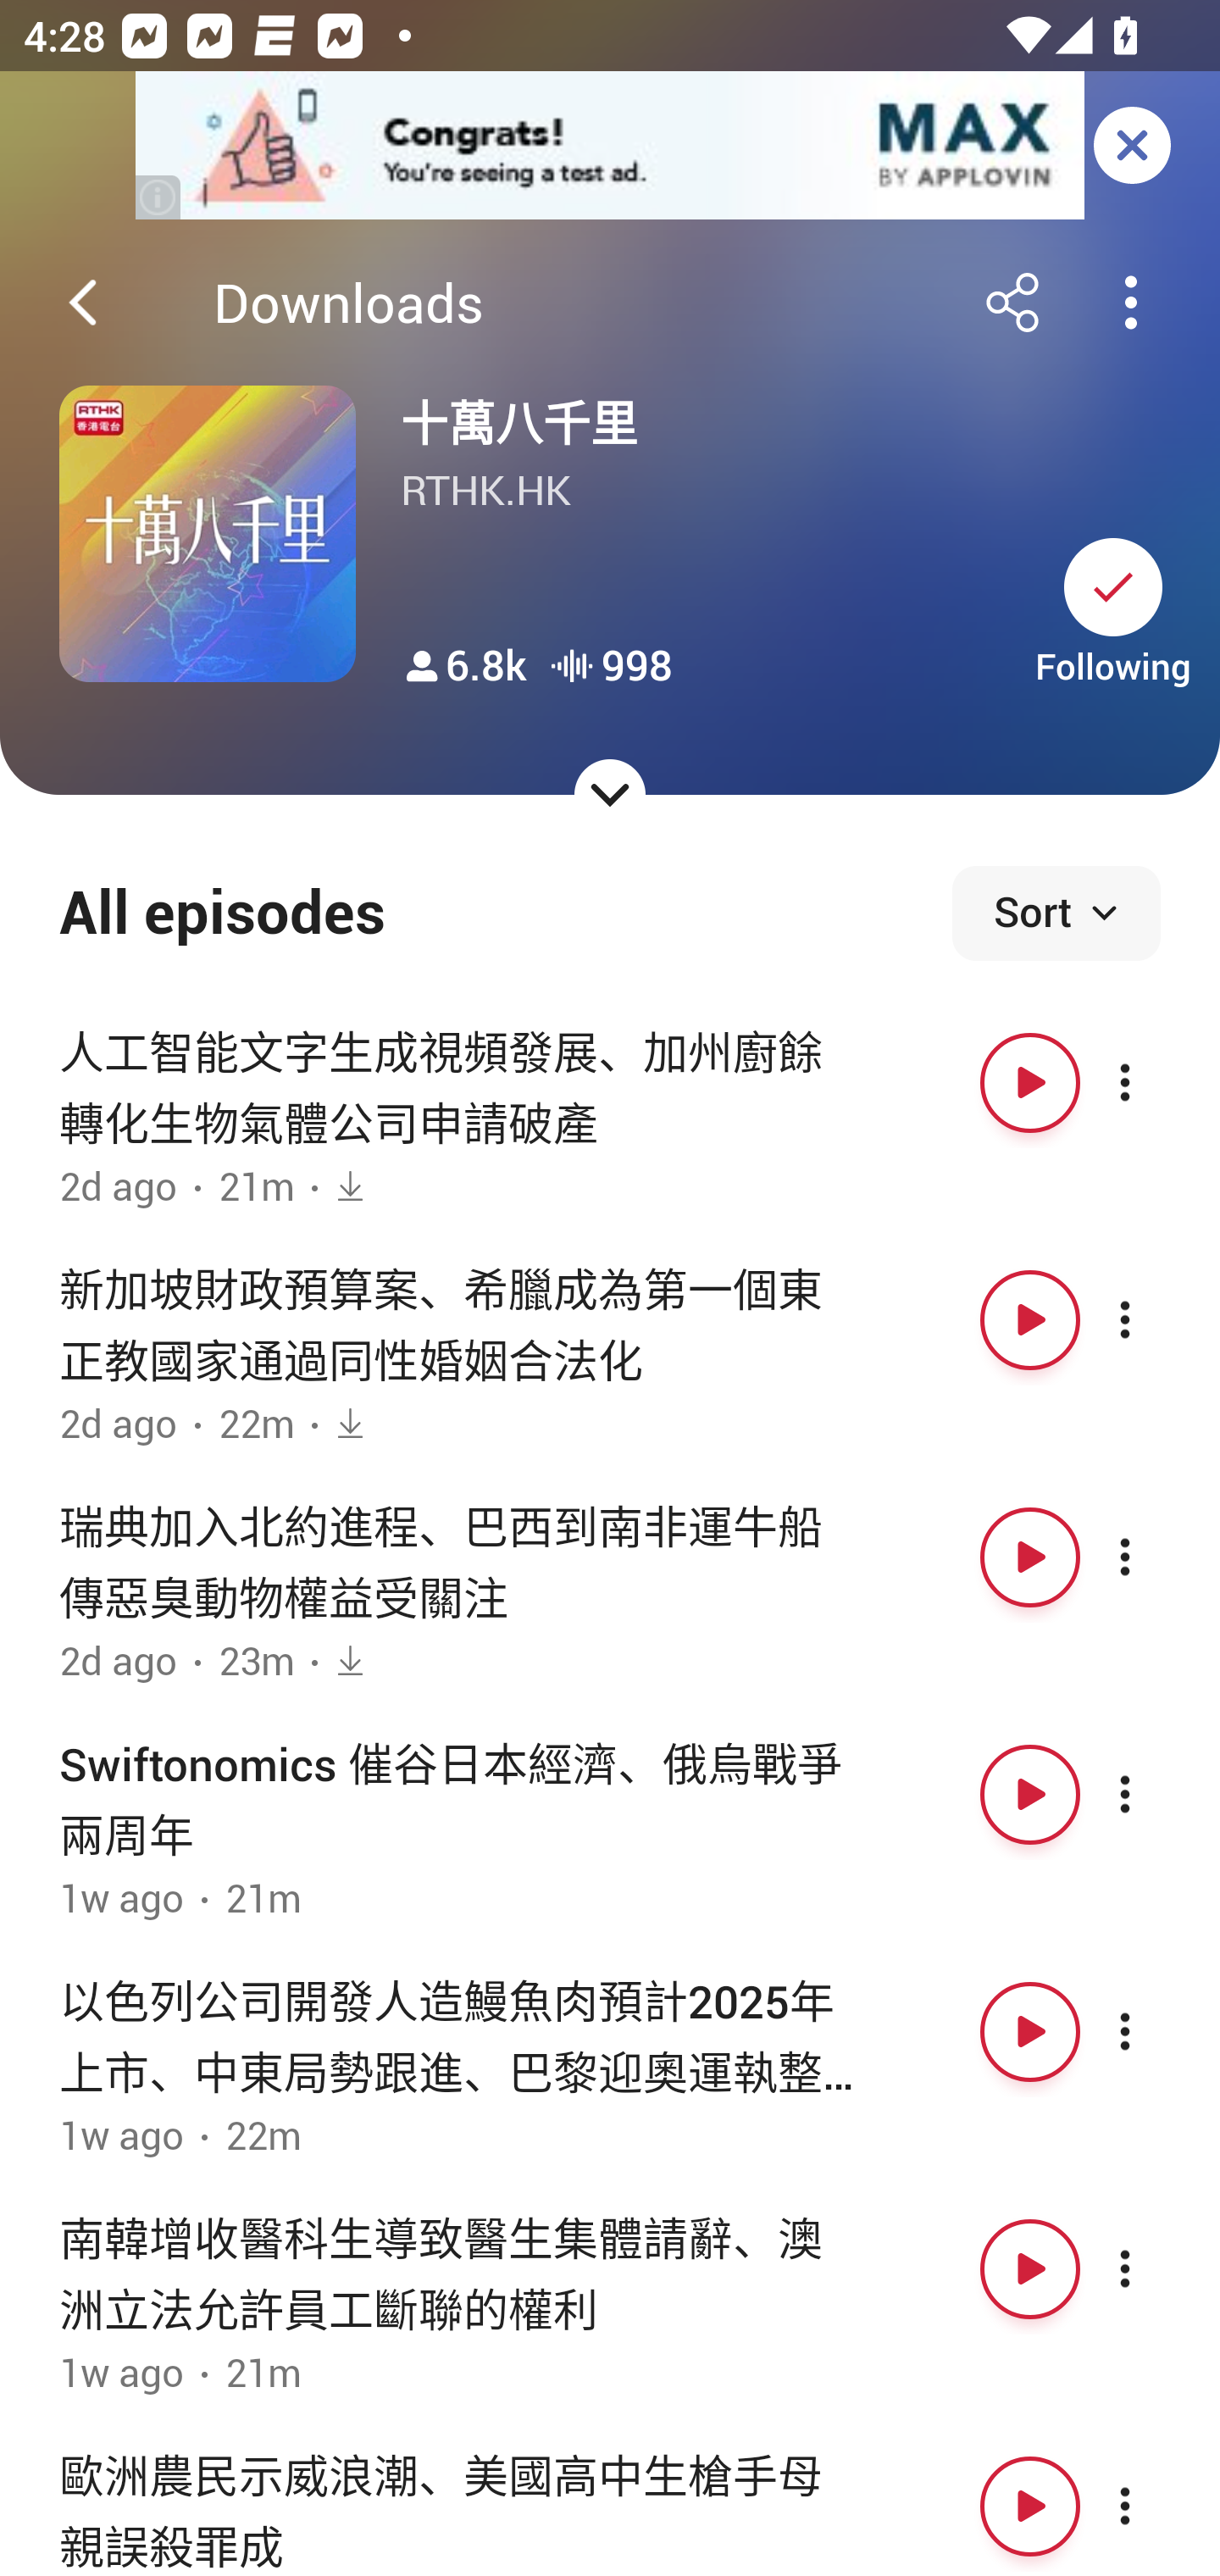 The height and width of the screenshot is (2576, 1220). Describe the element at coordinates (1030, 2030) in the screenshot. I see `Play button` at that location.